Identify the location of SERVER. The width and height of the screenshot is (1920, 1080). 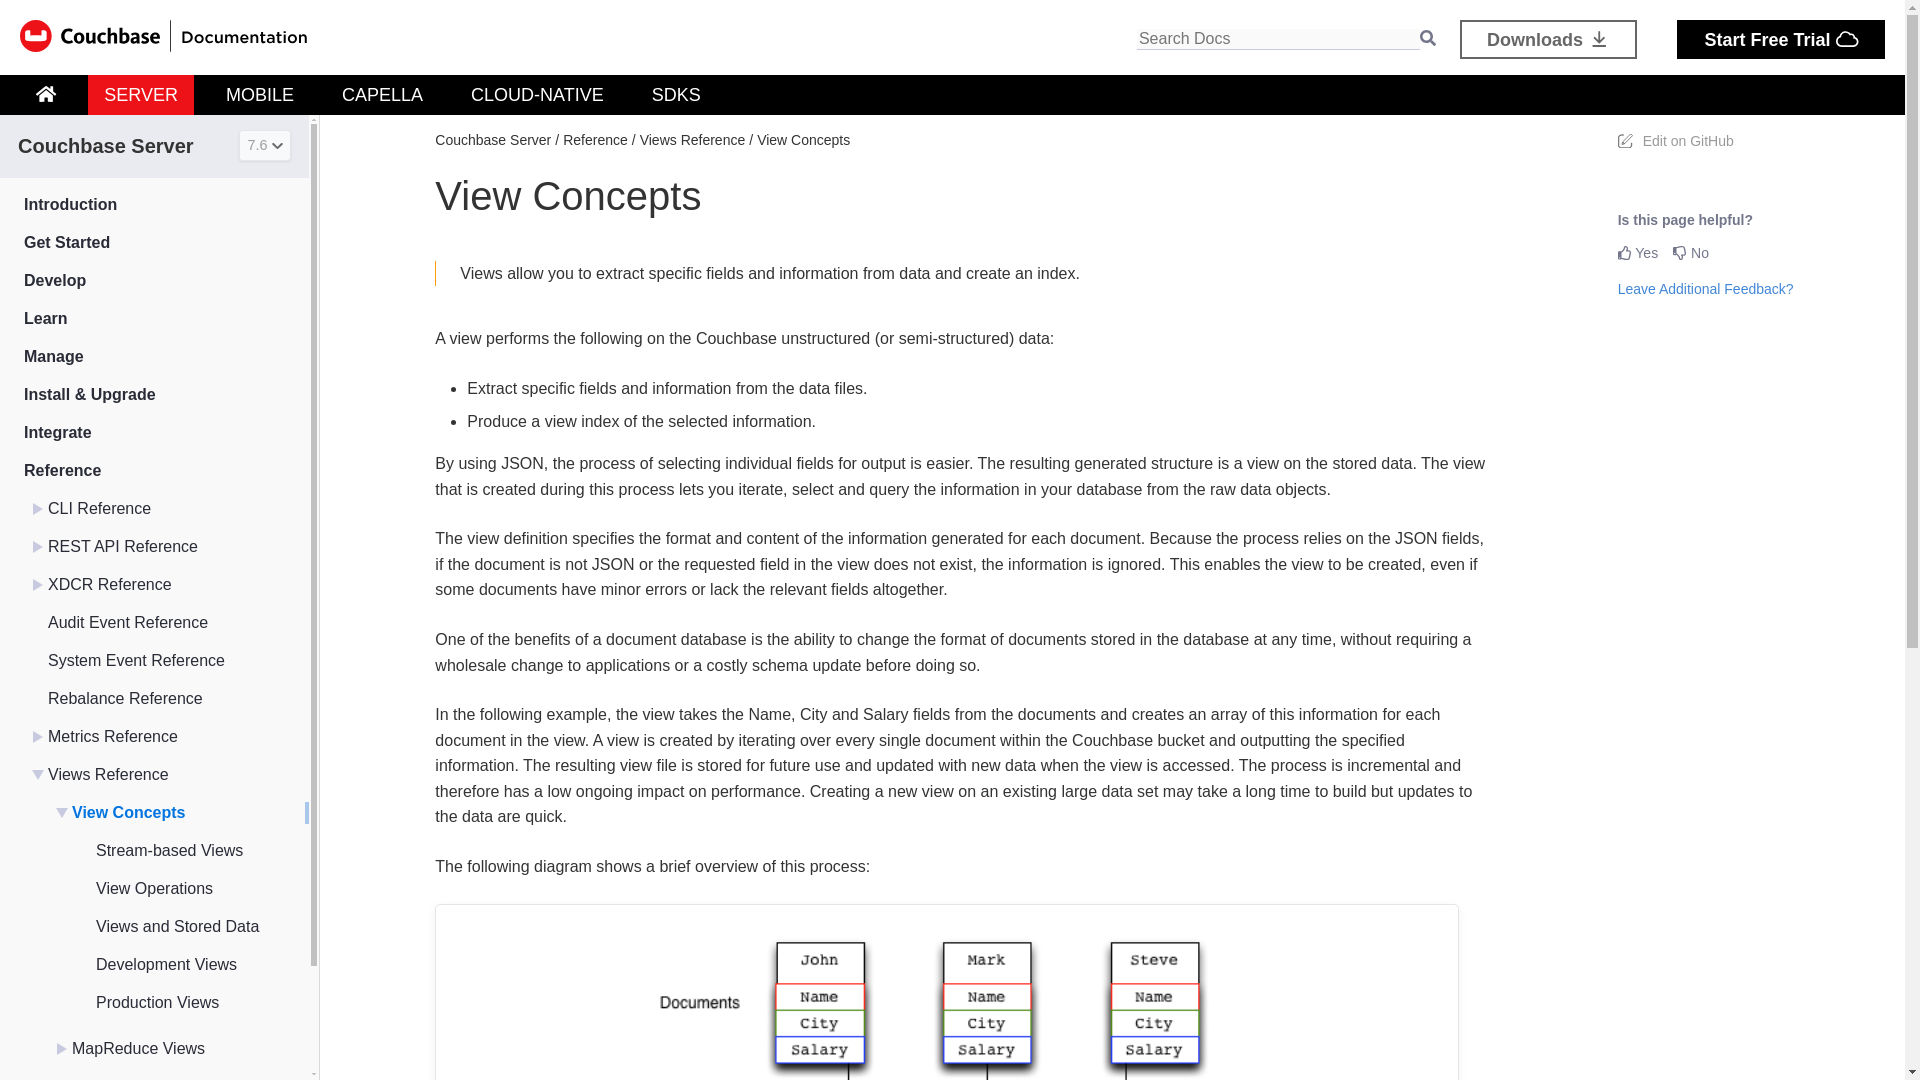
(140, 94).